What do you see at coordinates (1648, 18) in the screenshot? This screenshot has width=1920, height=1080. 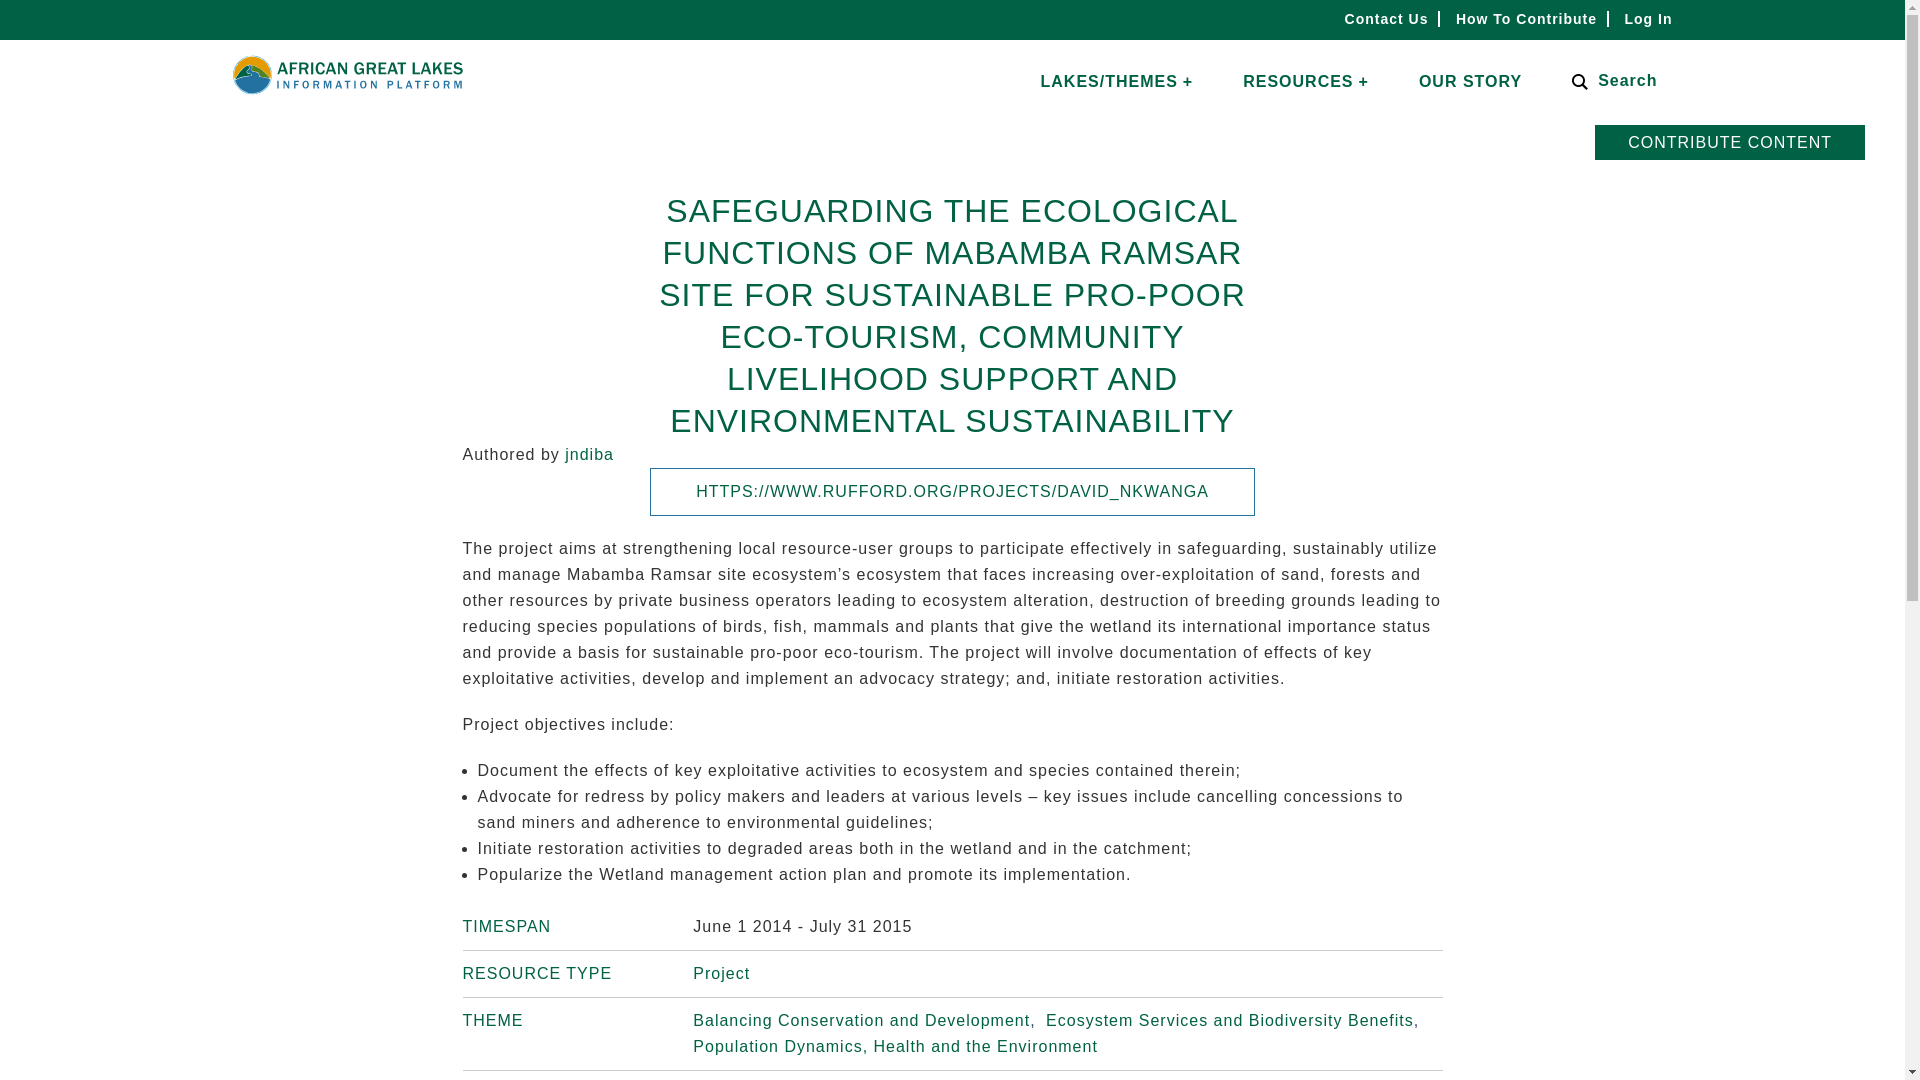 I see `Log In` at bounding box center [1648, 18].